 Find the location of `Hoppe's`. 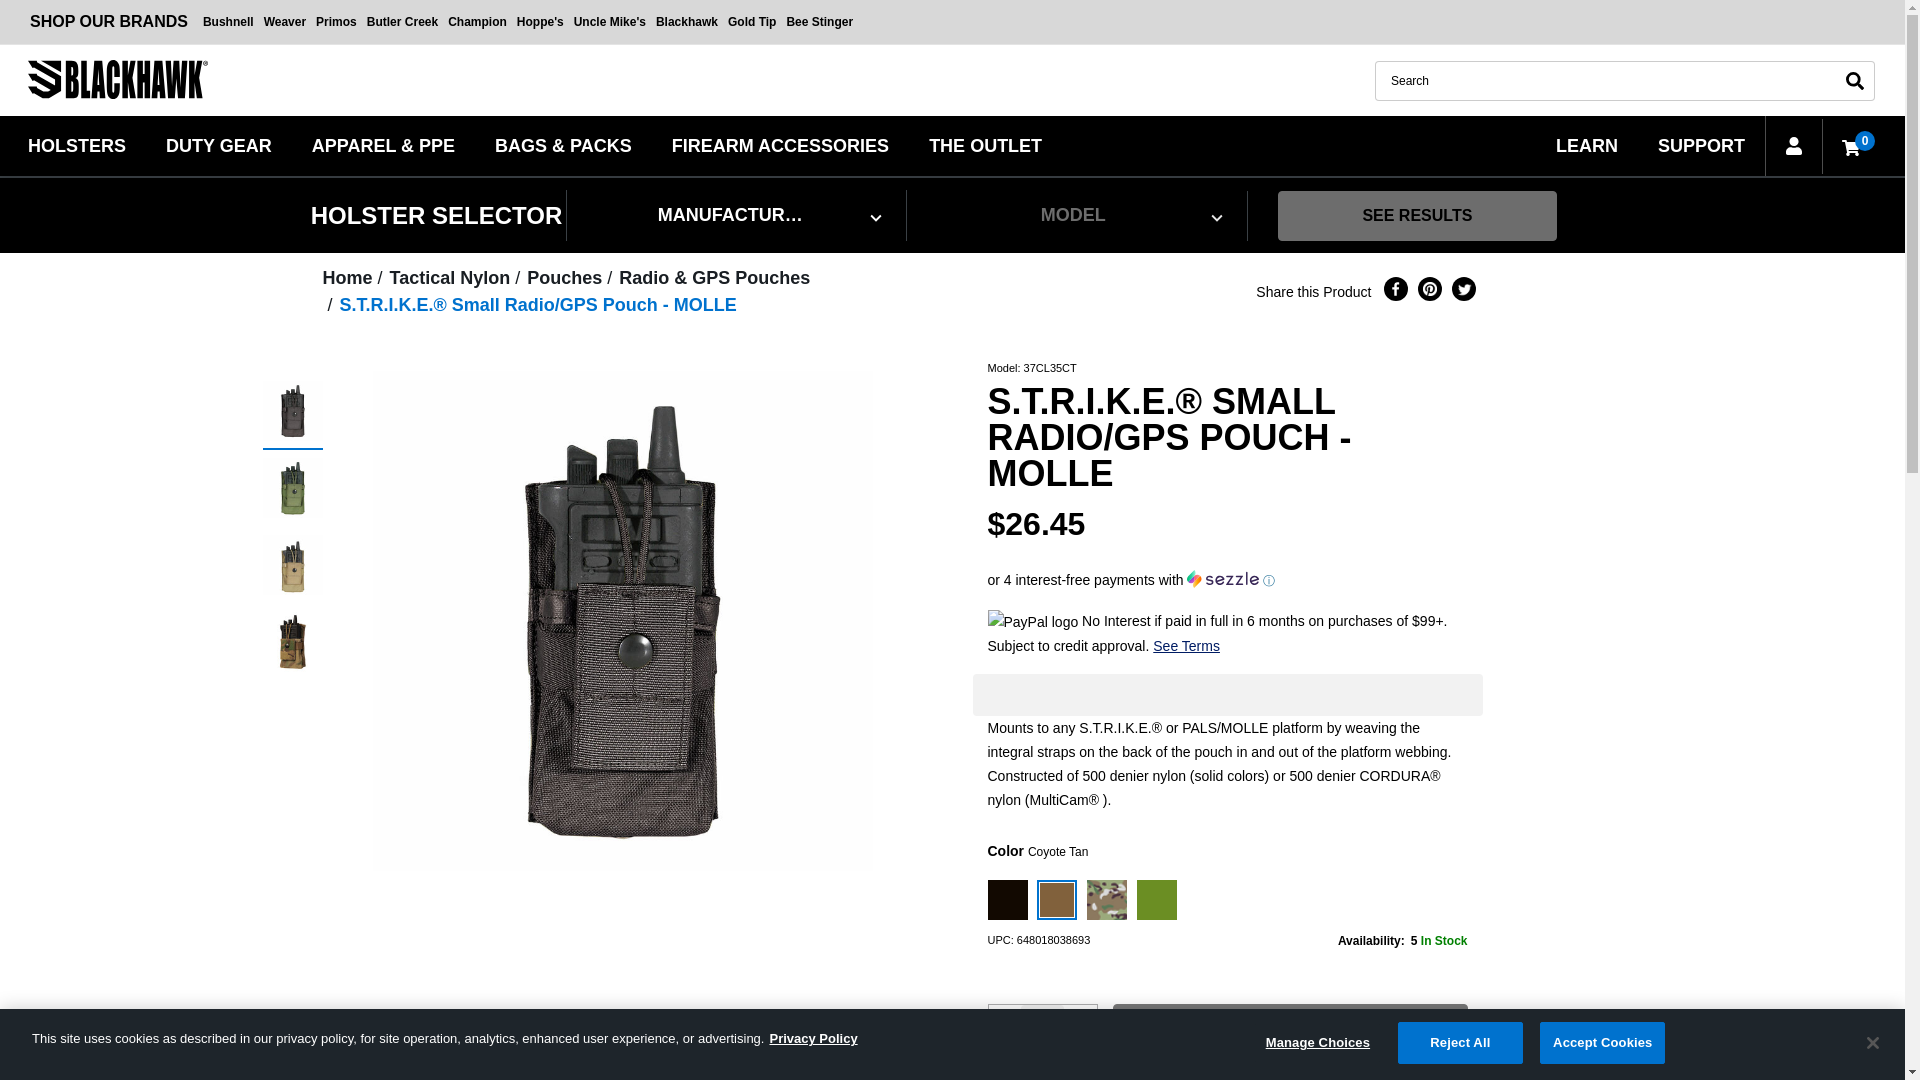

Hoppe's is located at coordinates (540, 22).